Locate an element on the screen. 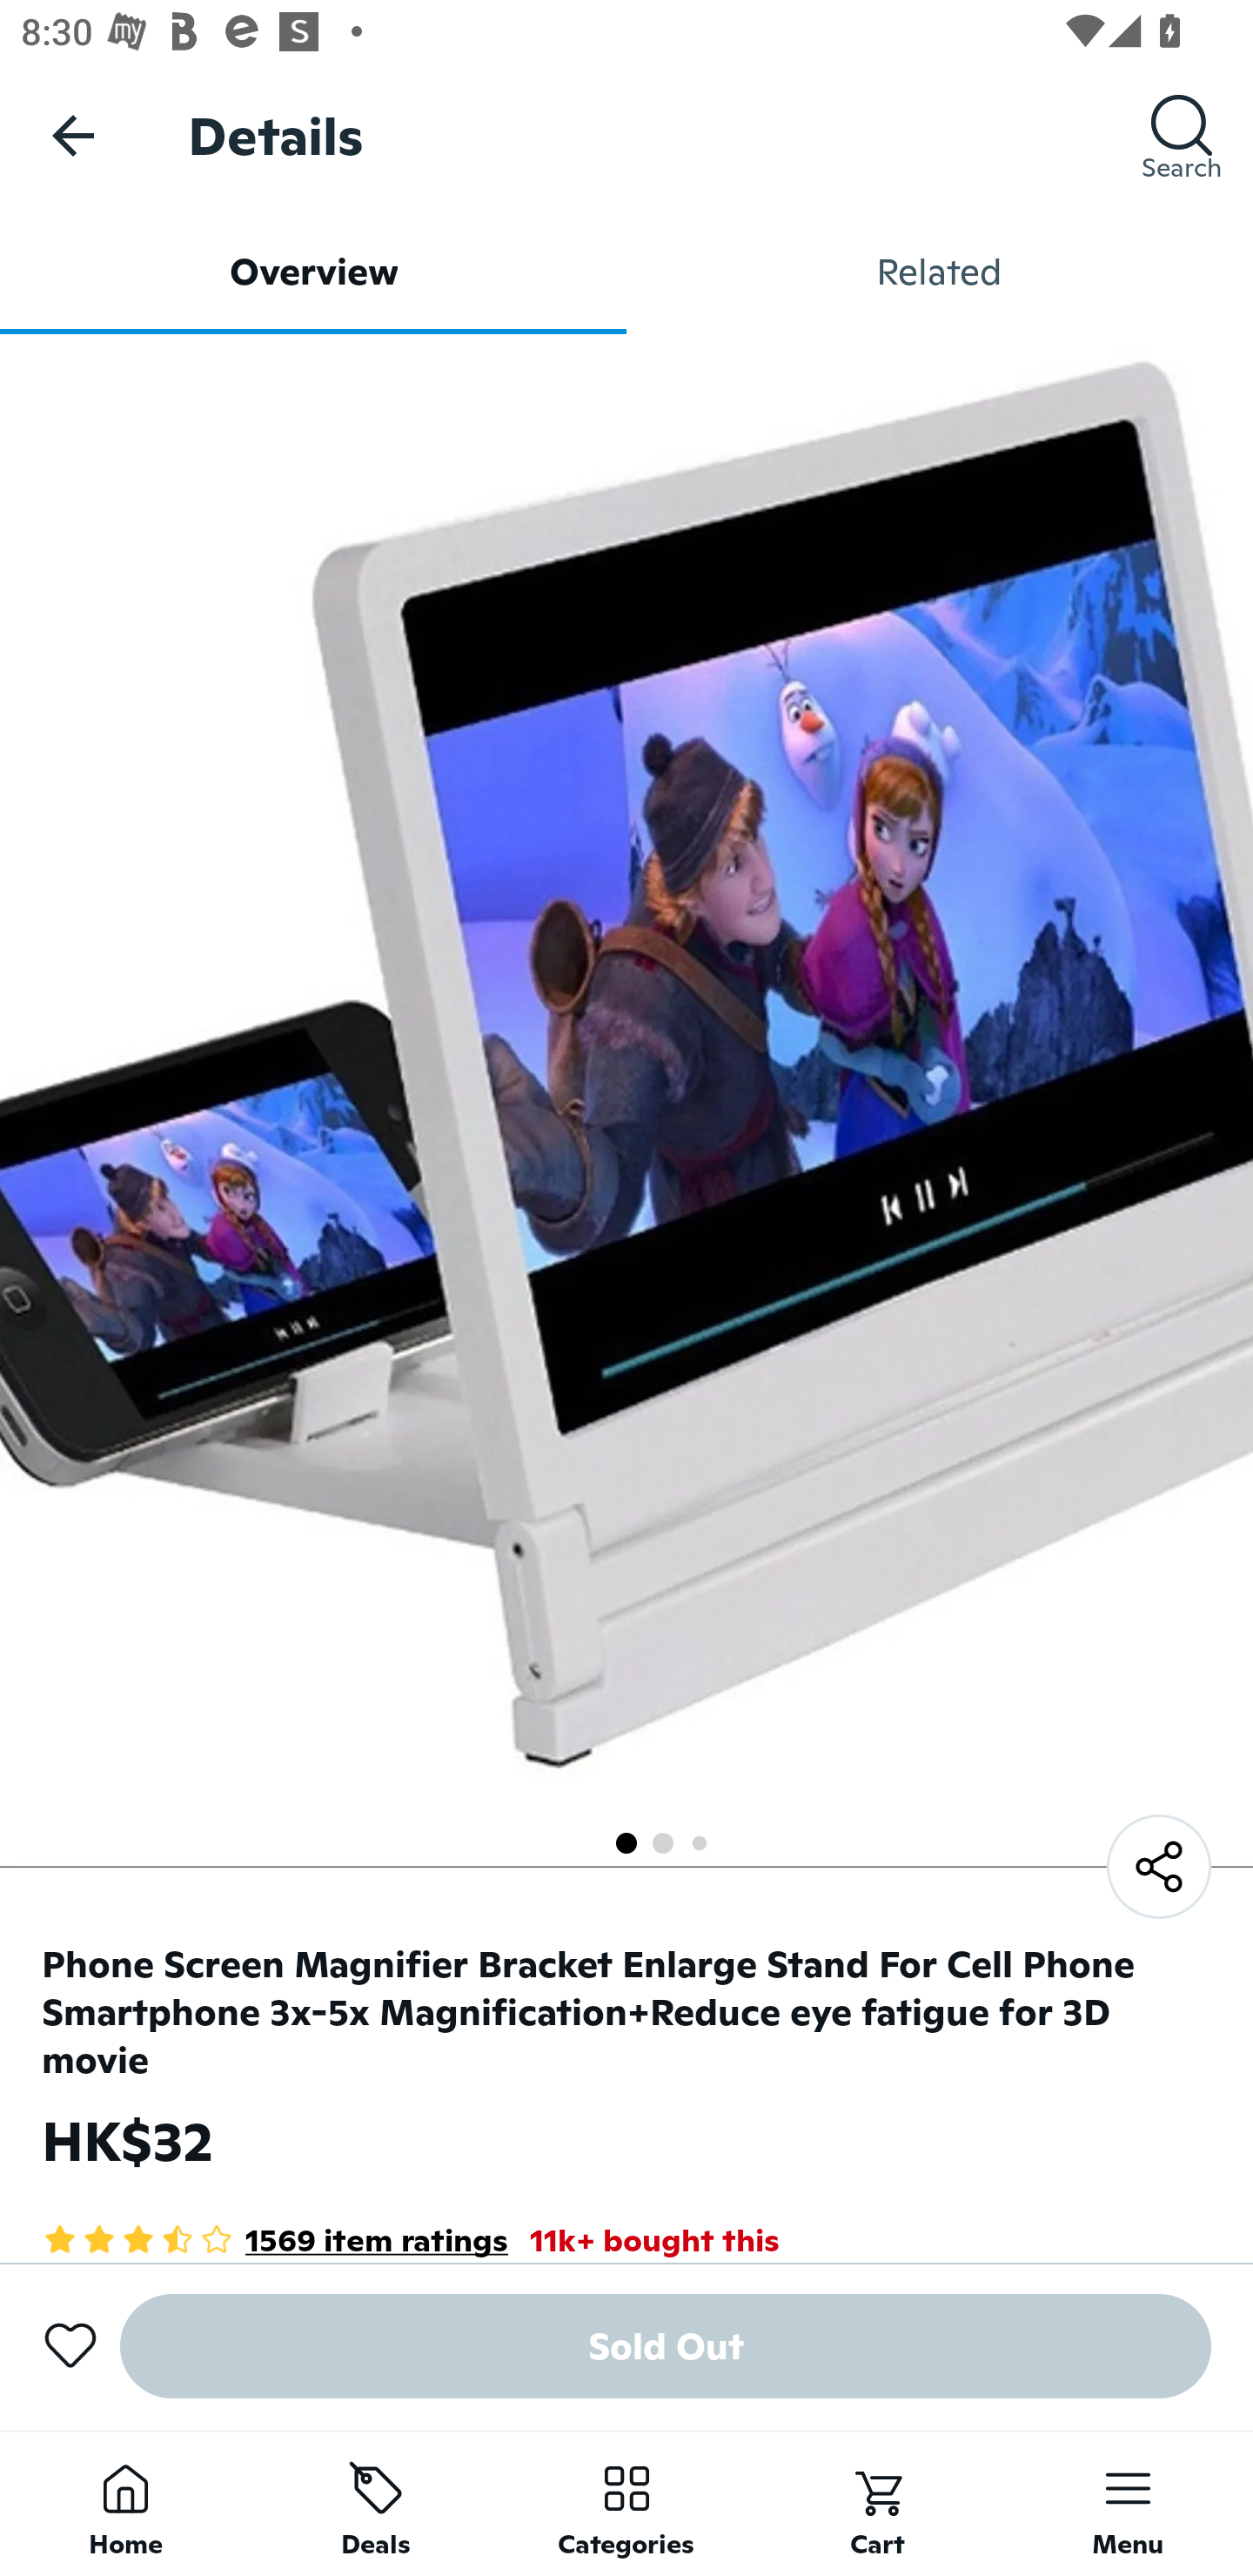 Image resolution: width=1253 pixels, height=2576 pixels. Menu is located at coordinates (1128, 2503).